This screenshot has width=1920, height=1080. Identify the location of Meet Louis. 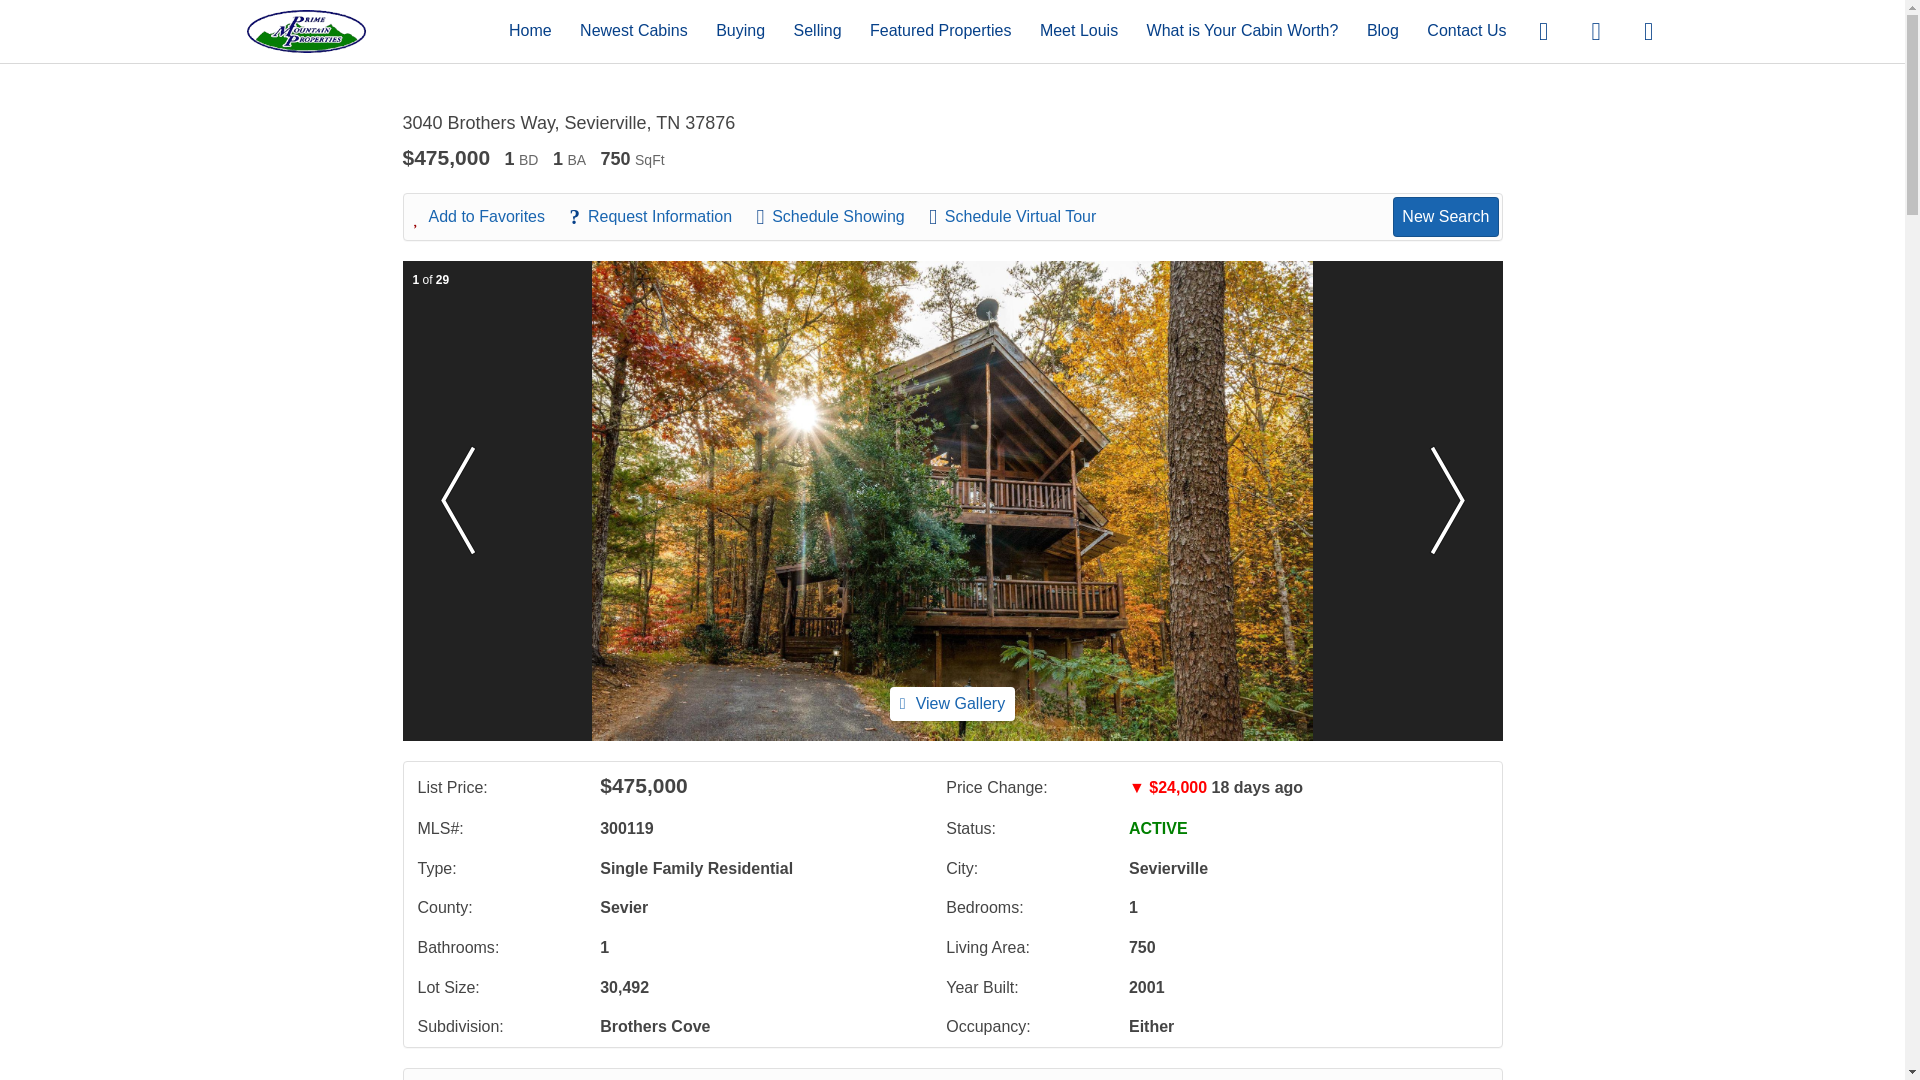
(1078, 30).